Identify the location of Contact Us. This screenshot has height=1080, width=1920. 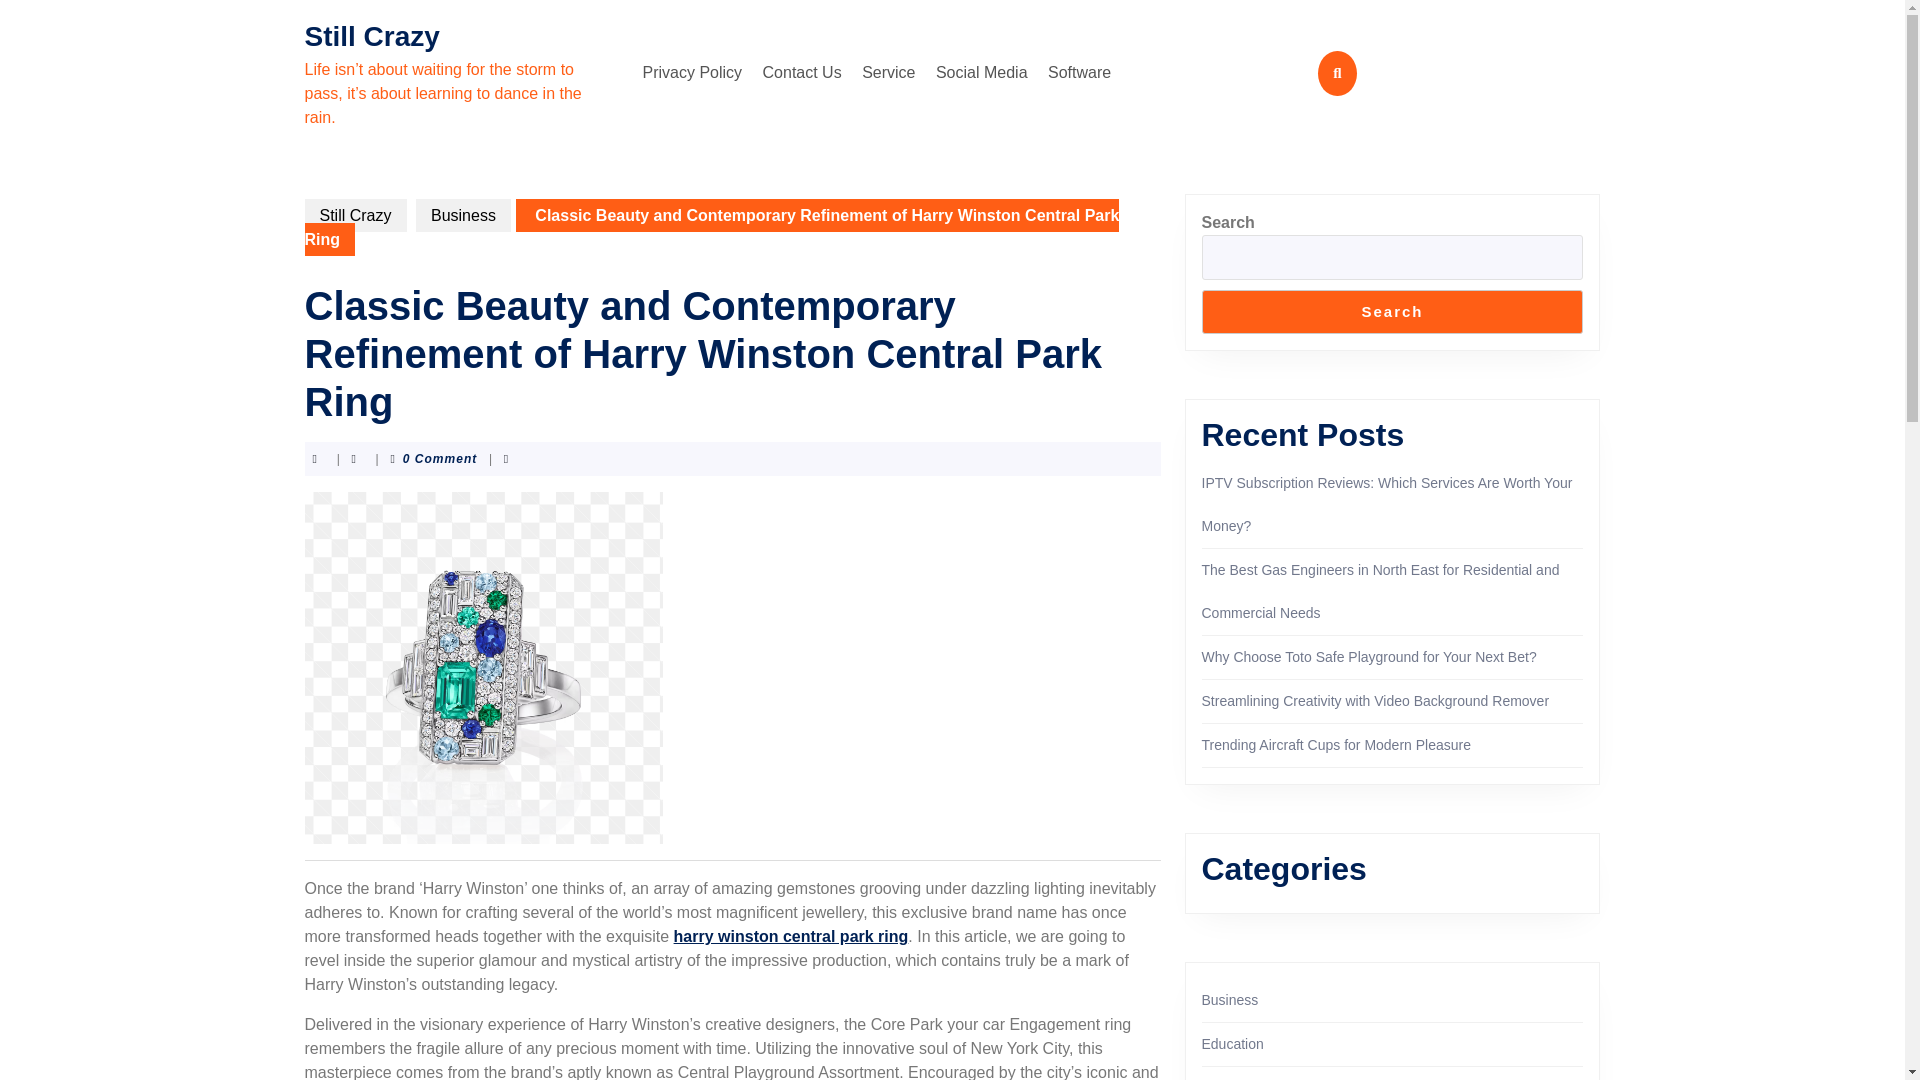
(802, 72).